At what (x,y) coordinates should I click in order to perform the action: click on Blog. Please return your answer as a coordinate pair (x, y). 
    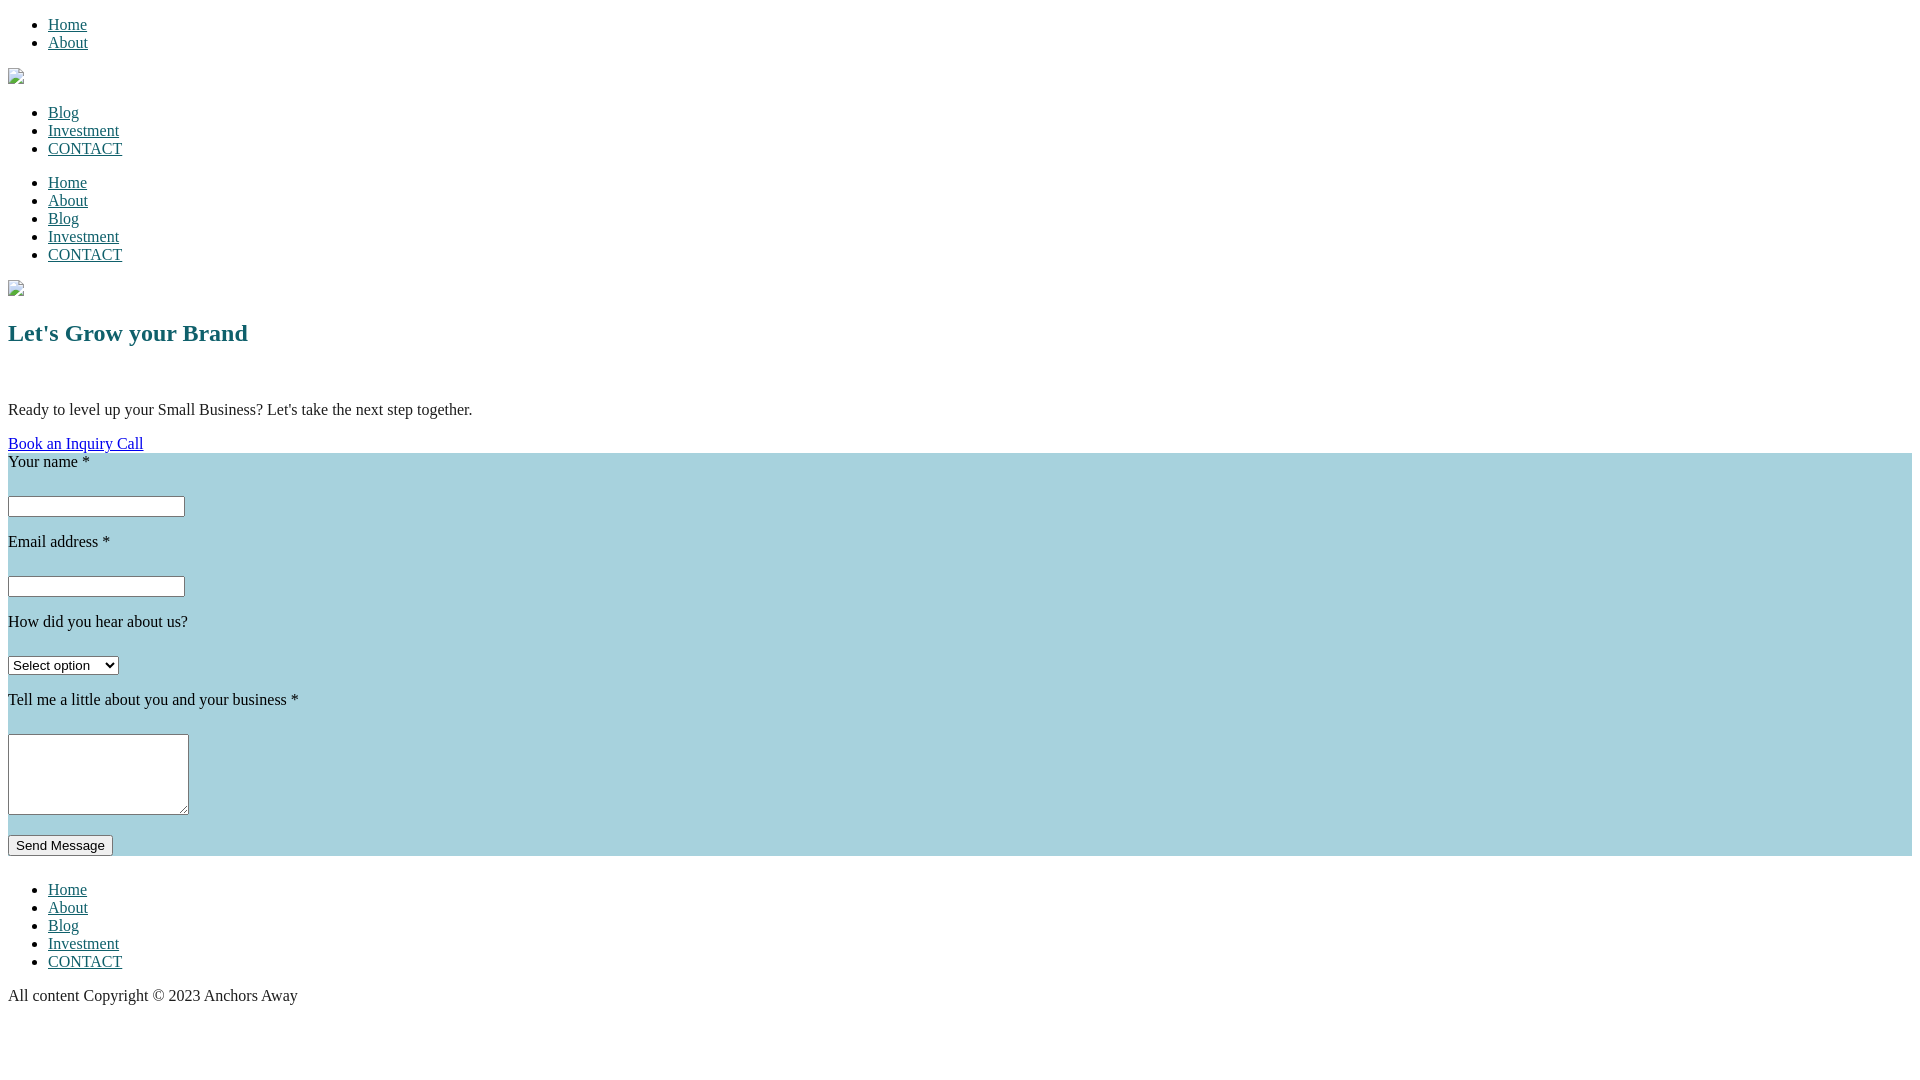
    Looking at the image, I should click on (64, 926).